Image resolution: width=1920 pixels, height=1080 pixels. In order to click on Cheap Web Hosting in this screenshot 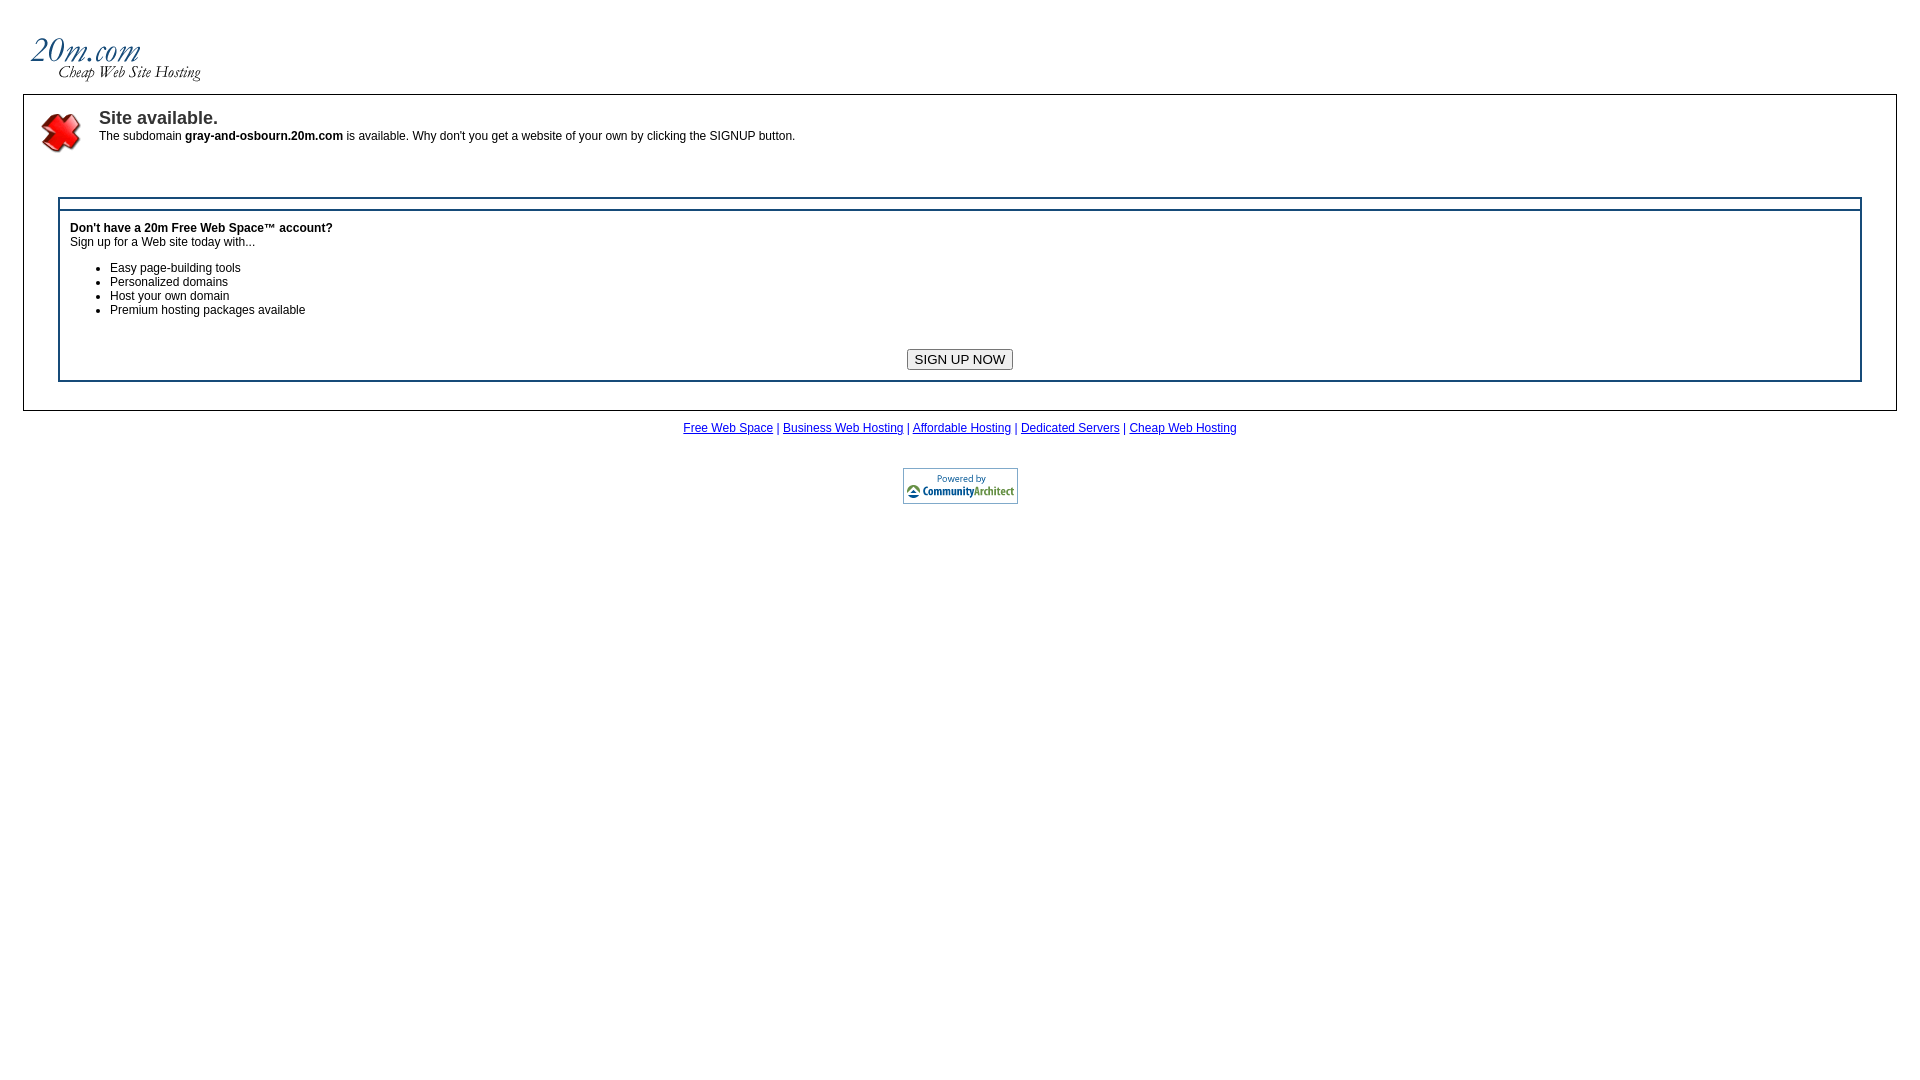, I will do `click(1182, 428)`.